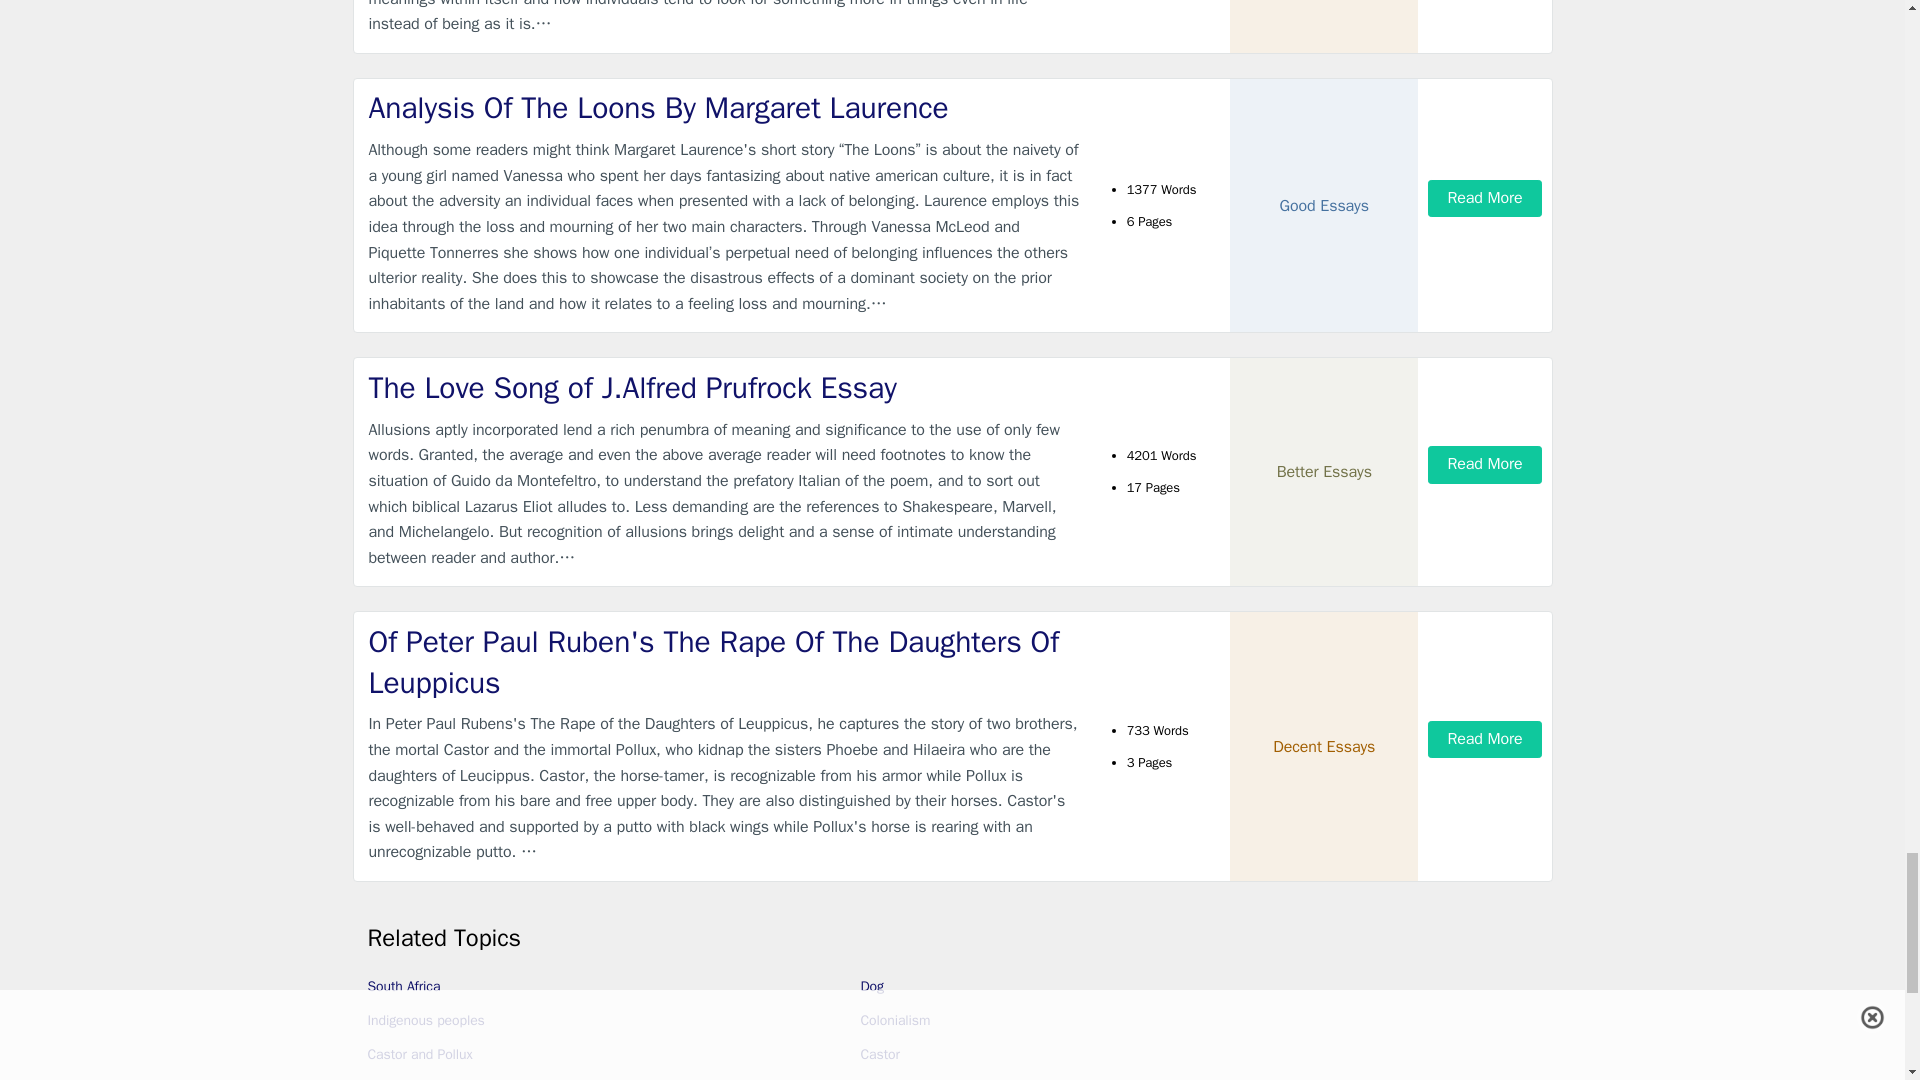 This screenshot has width=1920, height=1080. I want to click on South Africa, so click(404, 986).